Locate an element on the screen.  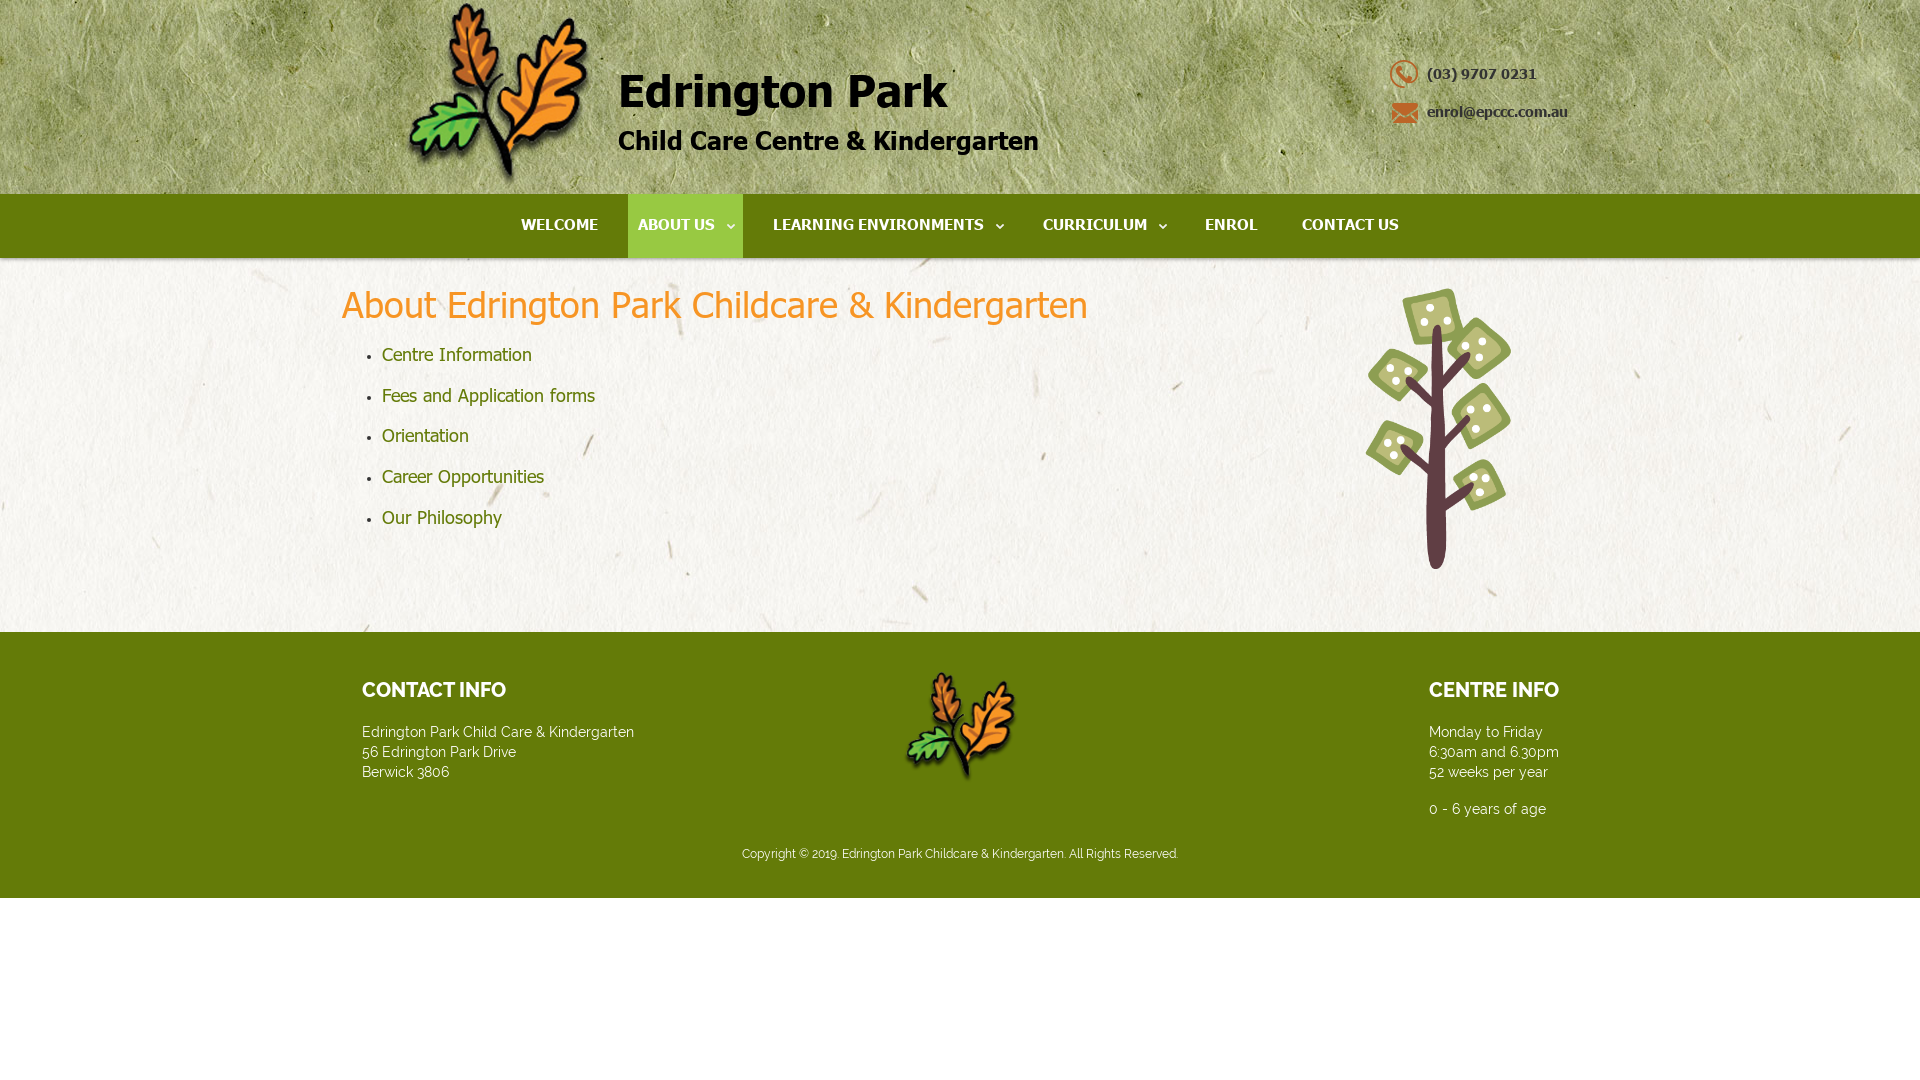
enrol@epccc.com.au is located at coordinates (1478, 112).